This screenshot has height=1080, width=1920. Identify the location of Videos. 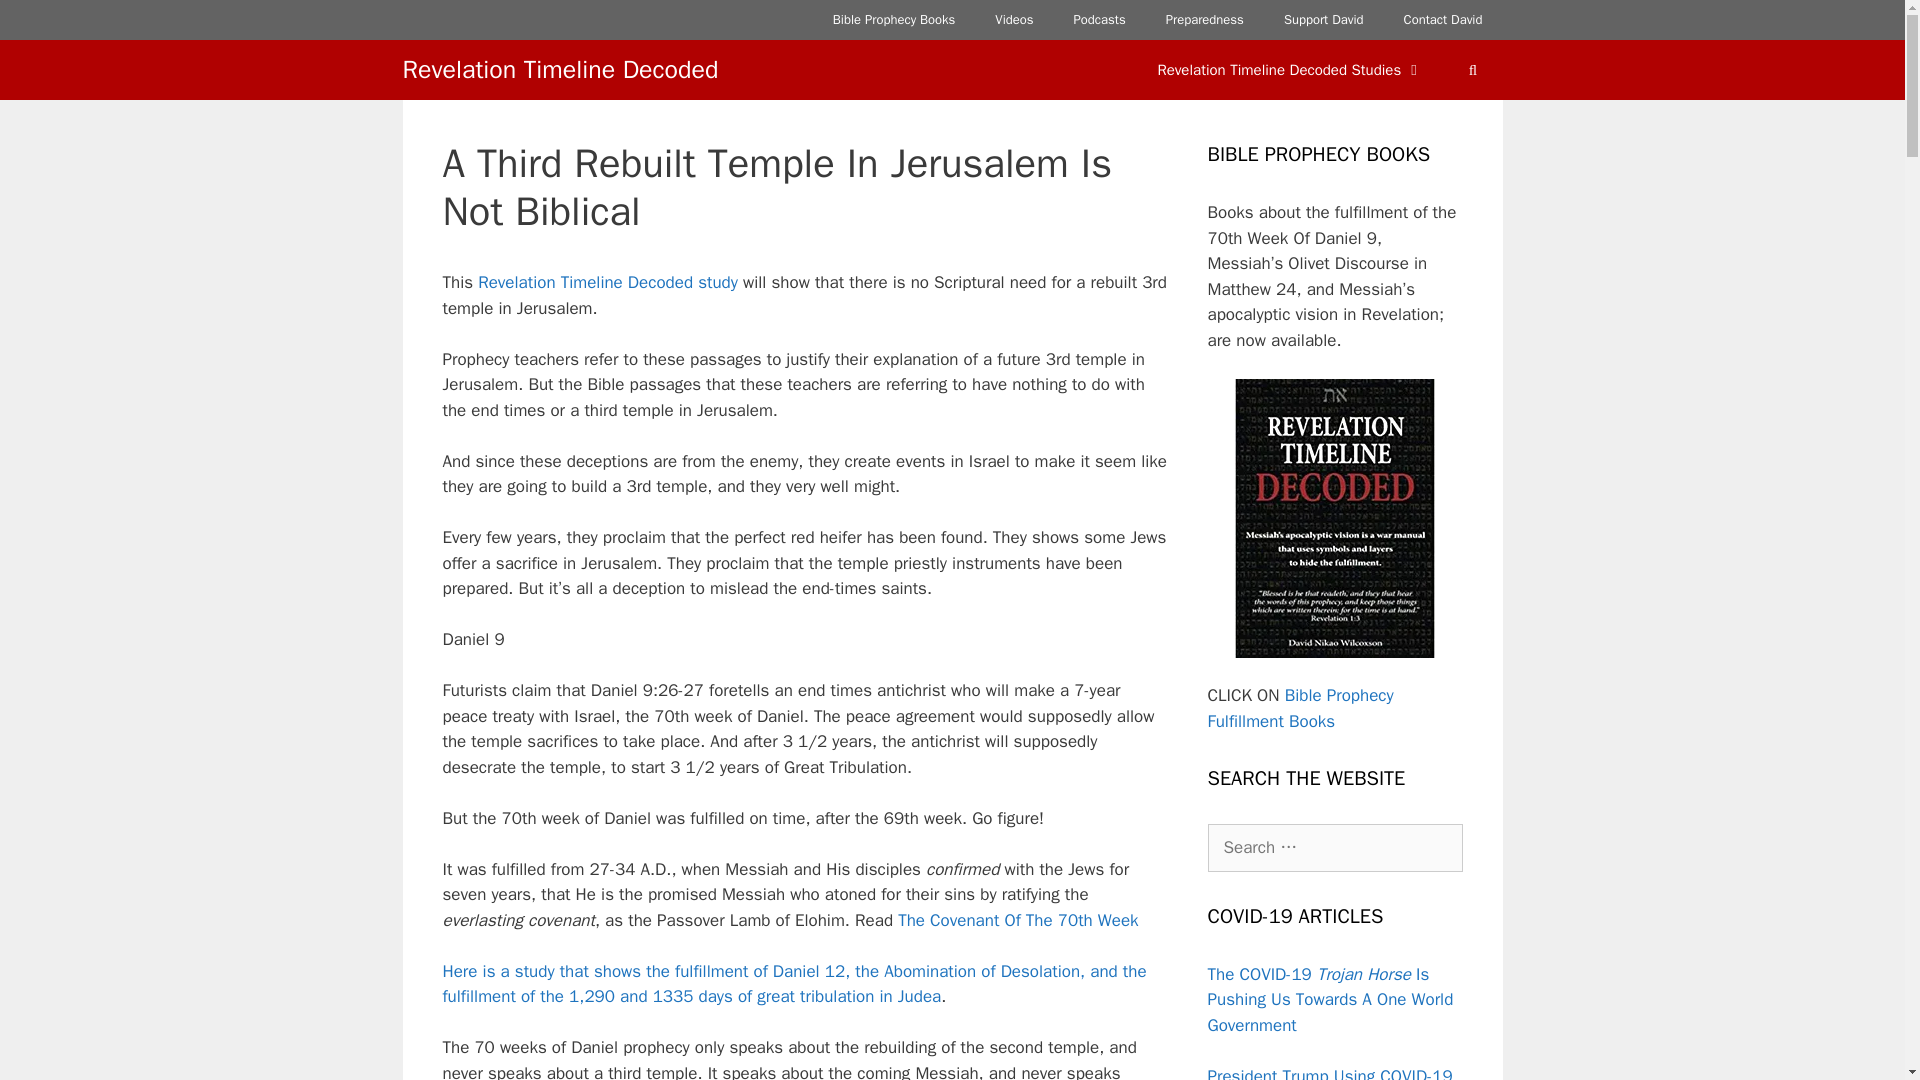
(1014, 20).